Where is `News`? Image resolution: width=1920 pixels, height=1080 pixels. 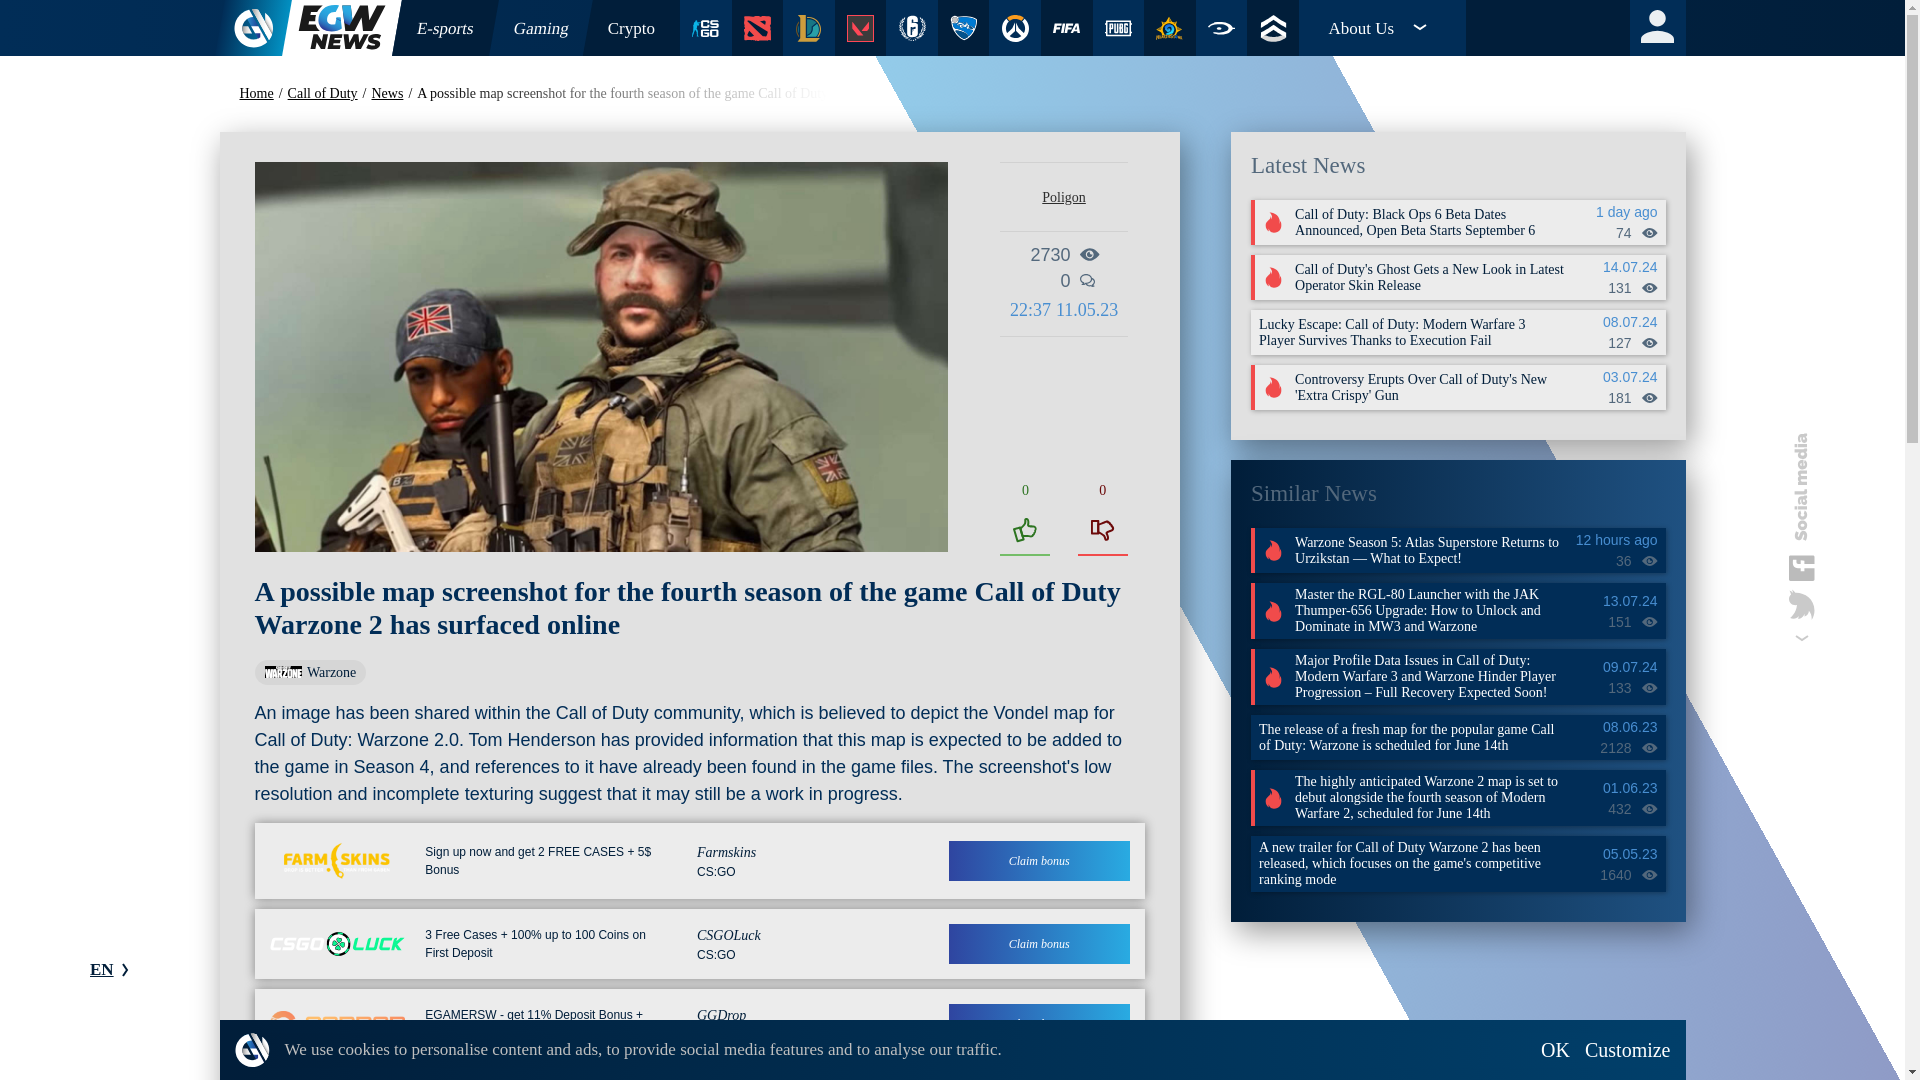 News is located at coordinates (392, 94).